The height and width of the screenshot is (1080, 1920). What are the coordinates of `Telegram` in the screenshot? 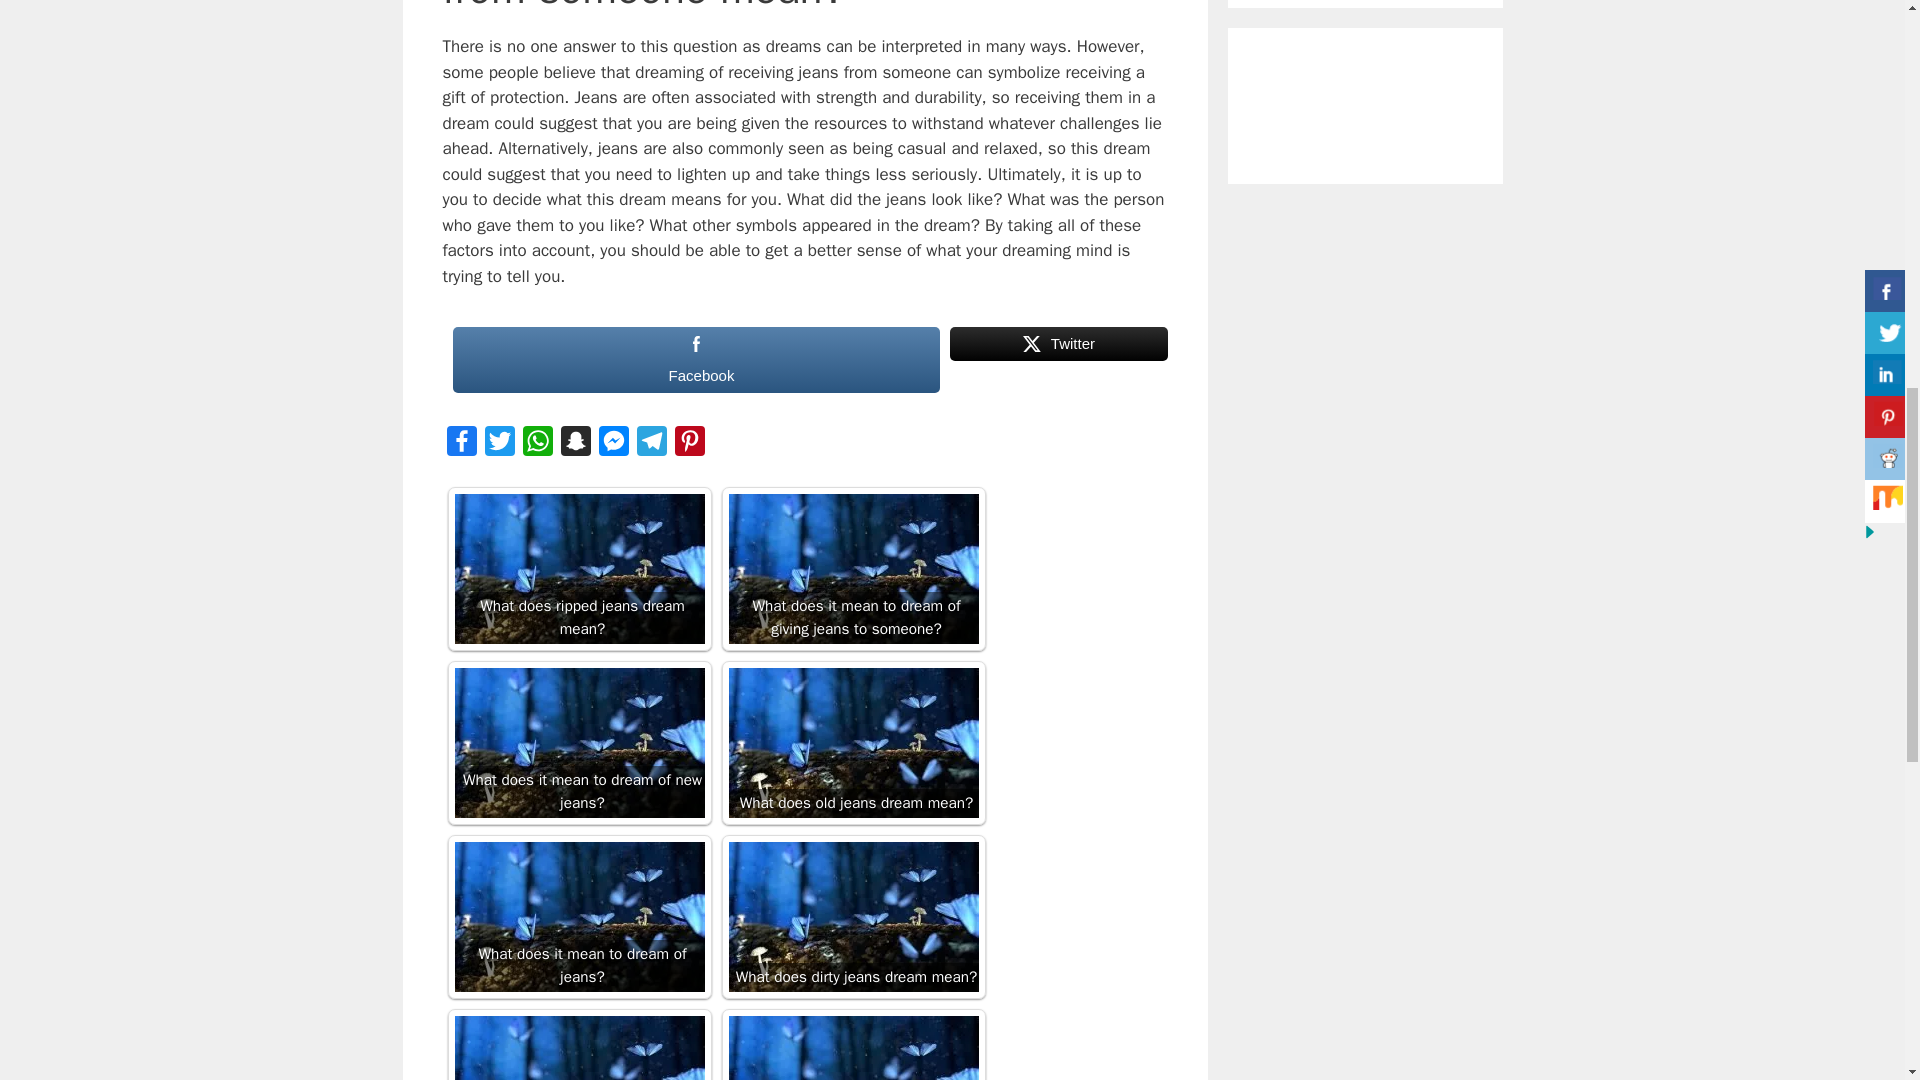 It's located at (650, 445).